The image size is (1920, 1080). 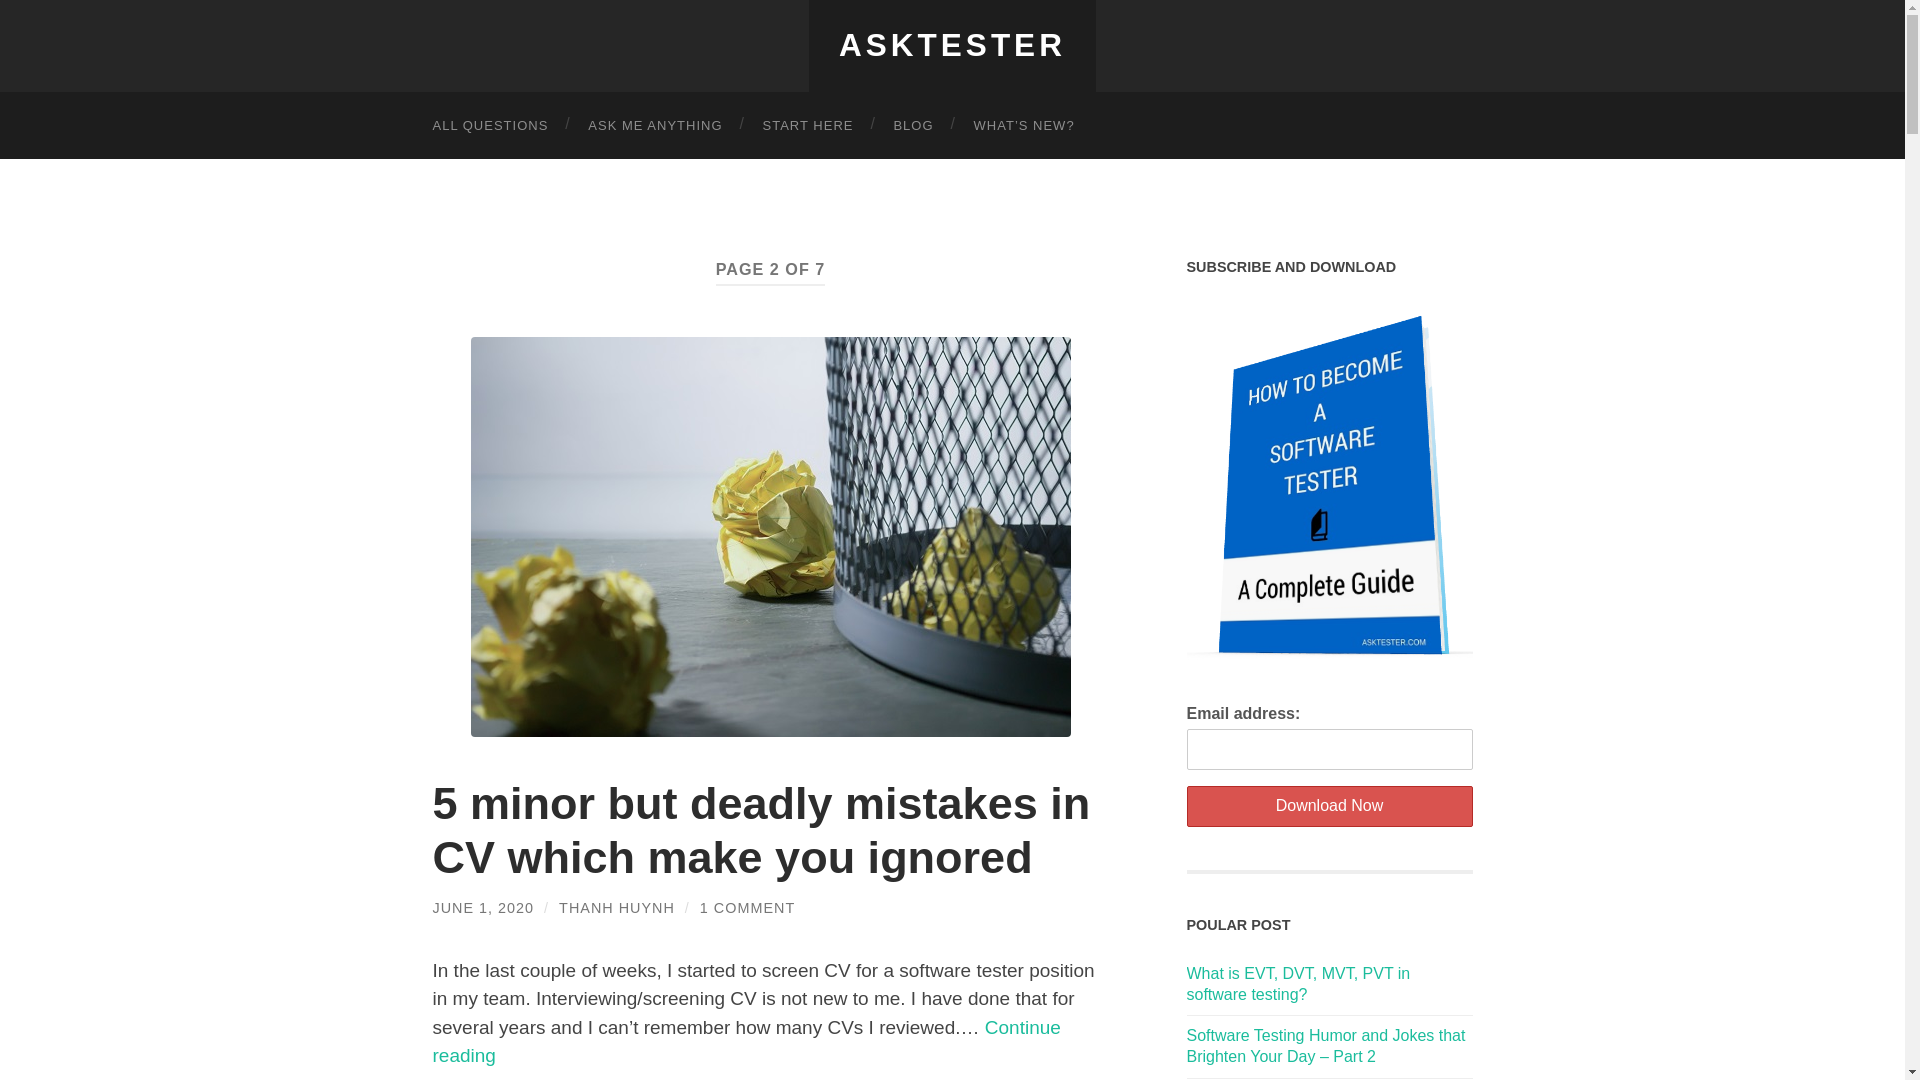 What do you see at coordinates (616, 907) in the screenshot?
I see `Posts by Thanh Huynh` at bounding box center [616, 907].